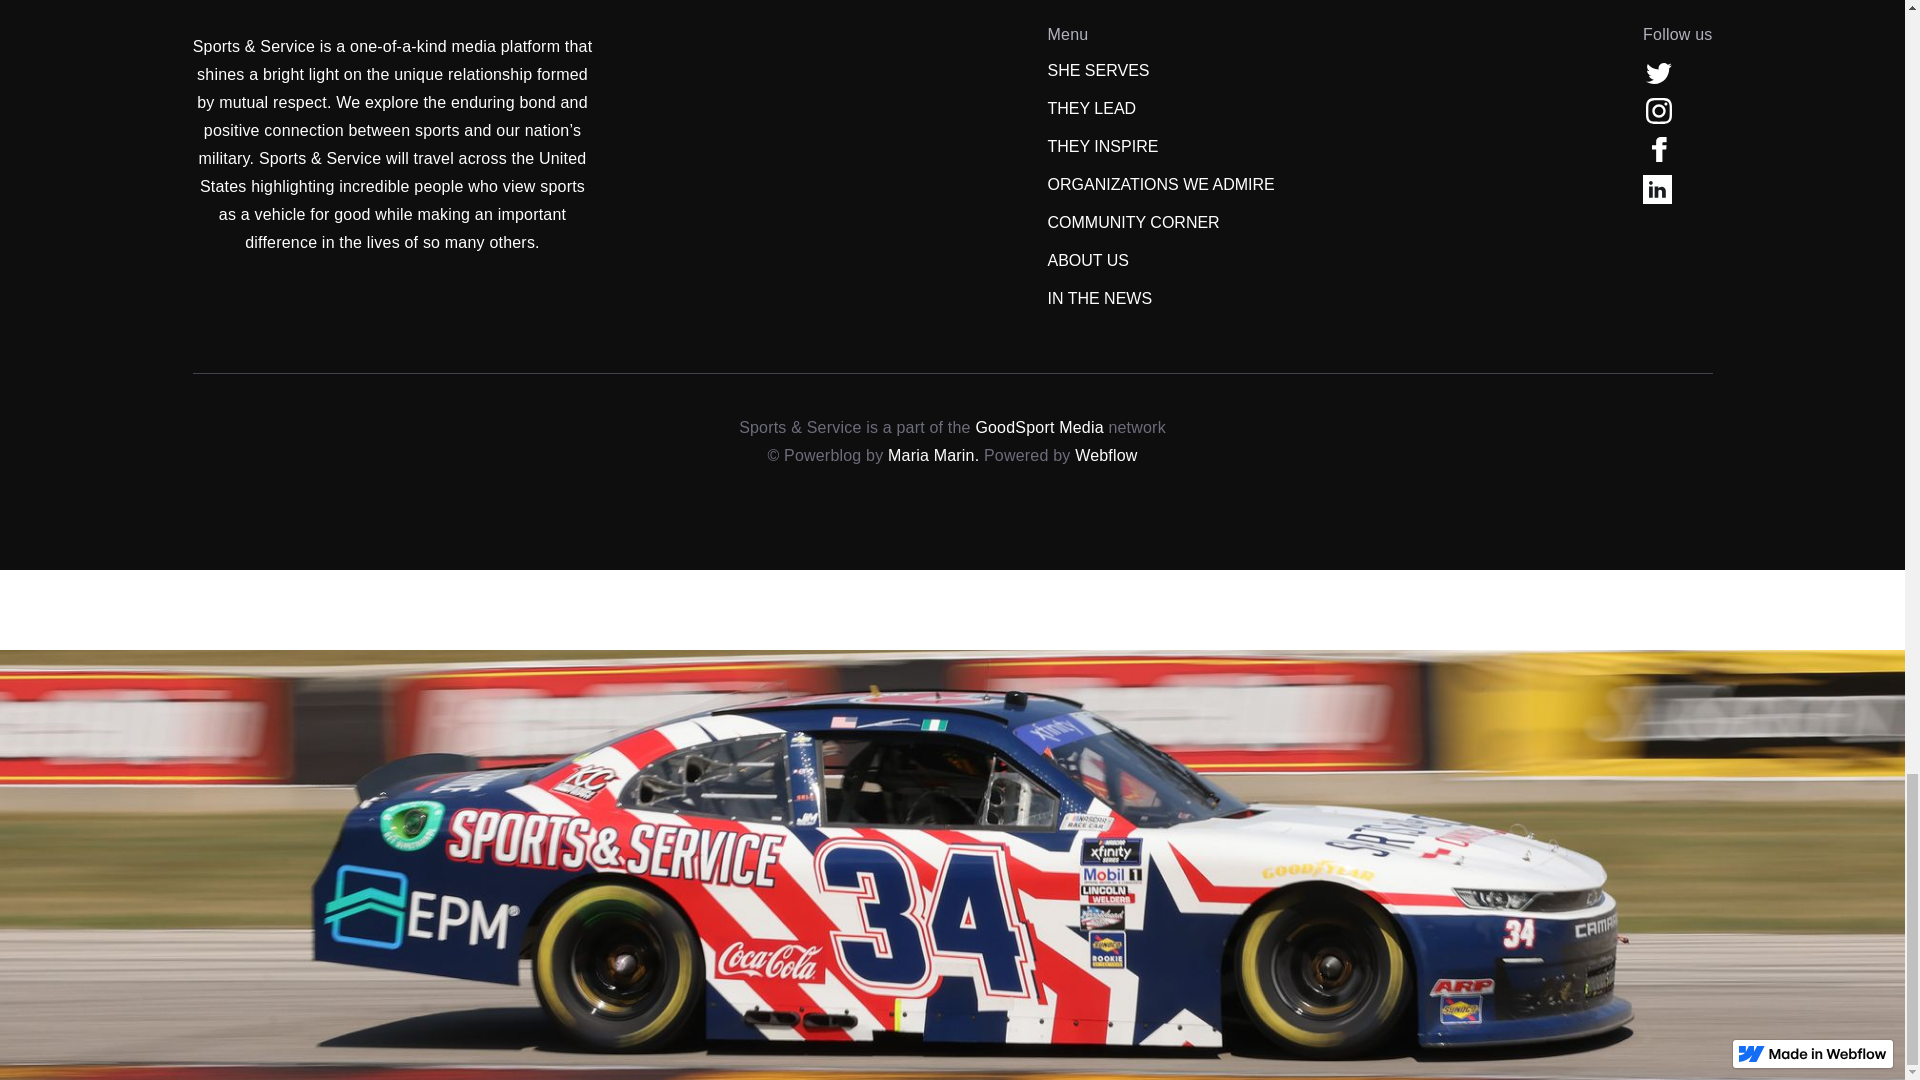 The height and width of the screenshot is (1080, 1920). What do you see at coordinates (1100, 299) in the screenshot?
I see `IN THE NEWS` at bounding box center [1100, 299].